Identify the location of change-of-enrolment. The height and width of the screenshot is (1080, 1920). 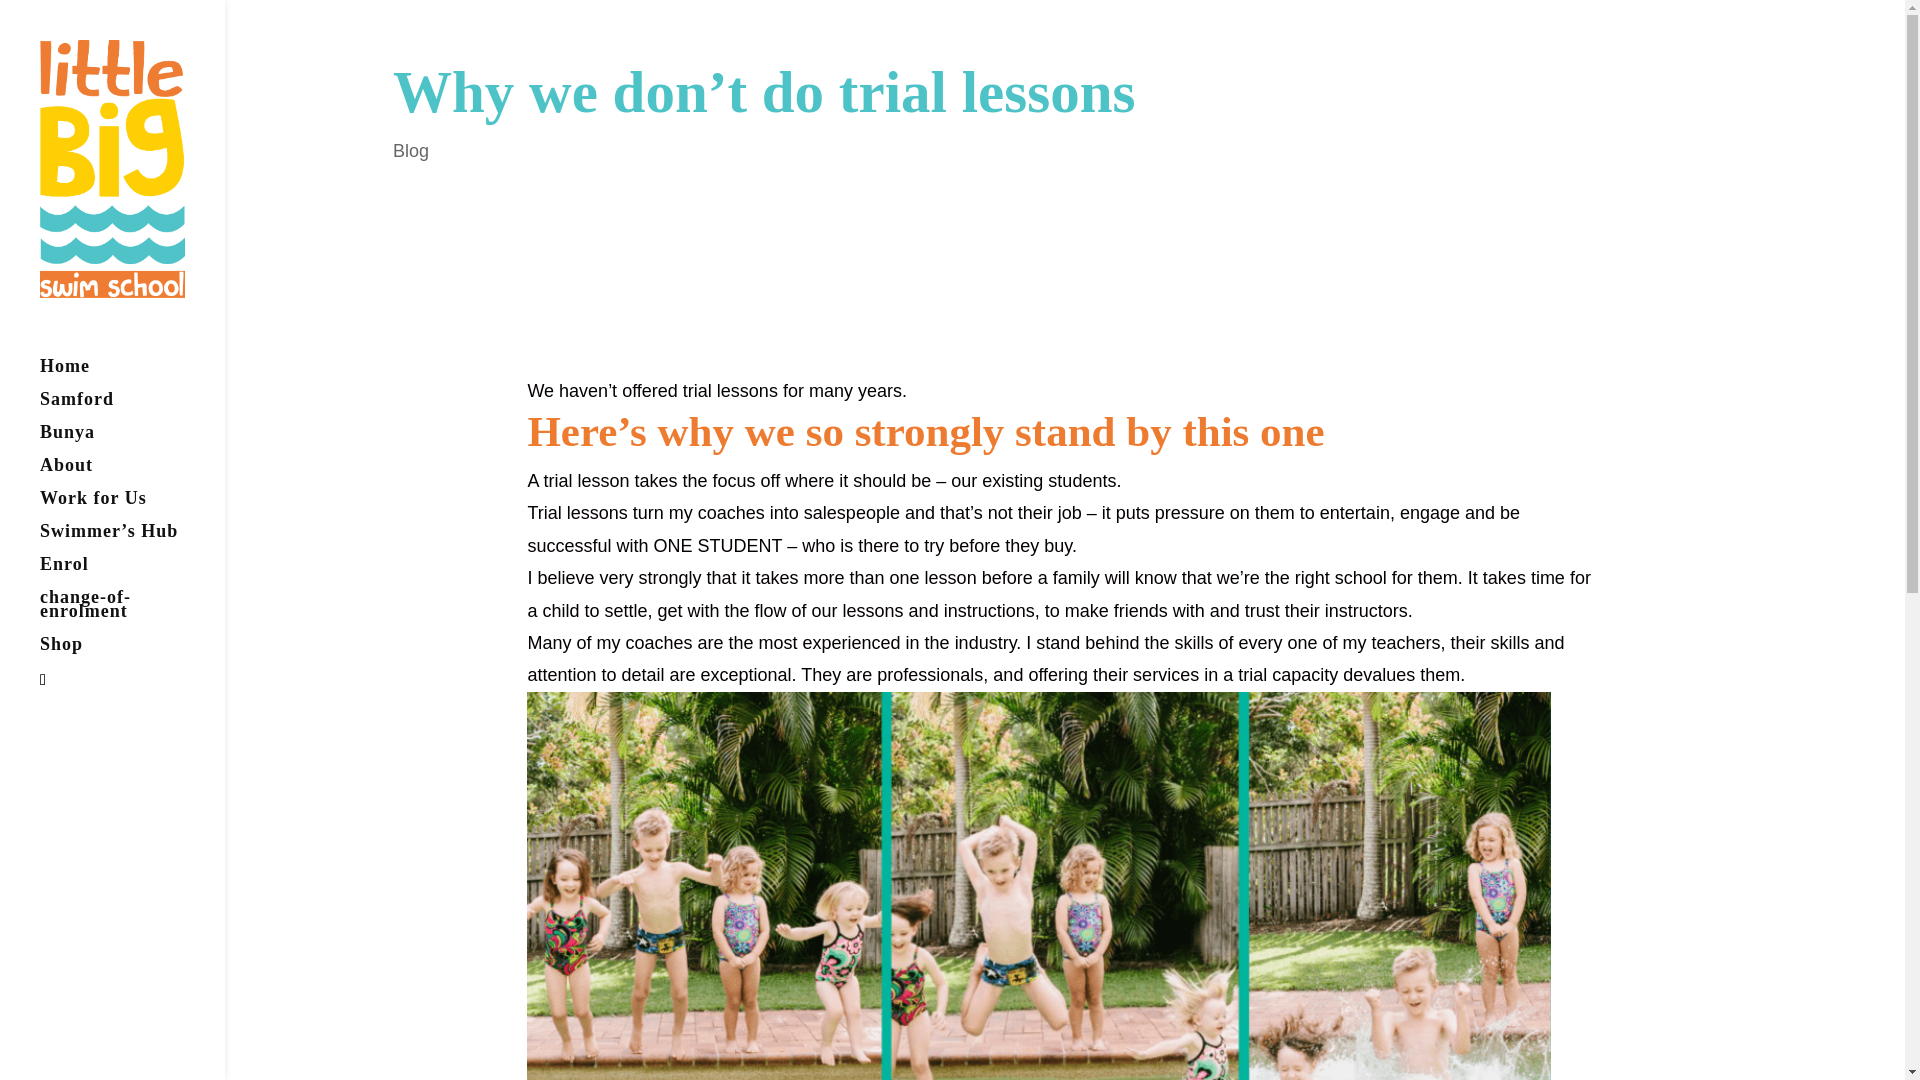
(132, 613).